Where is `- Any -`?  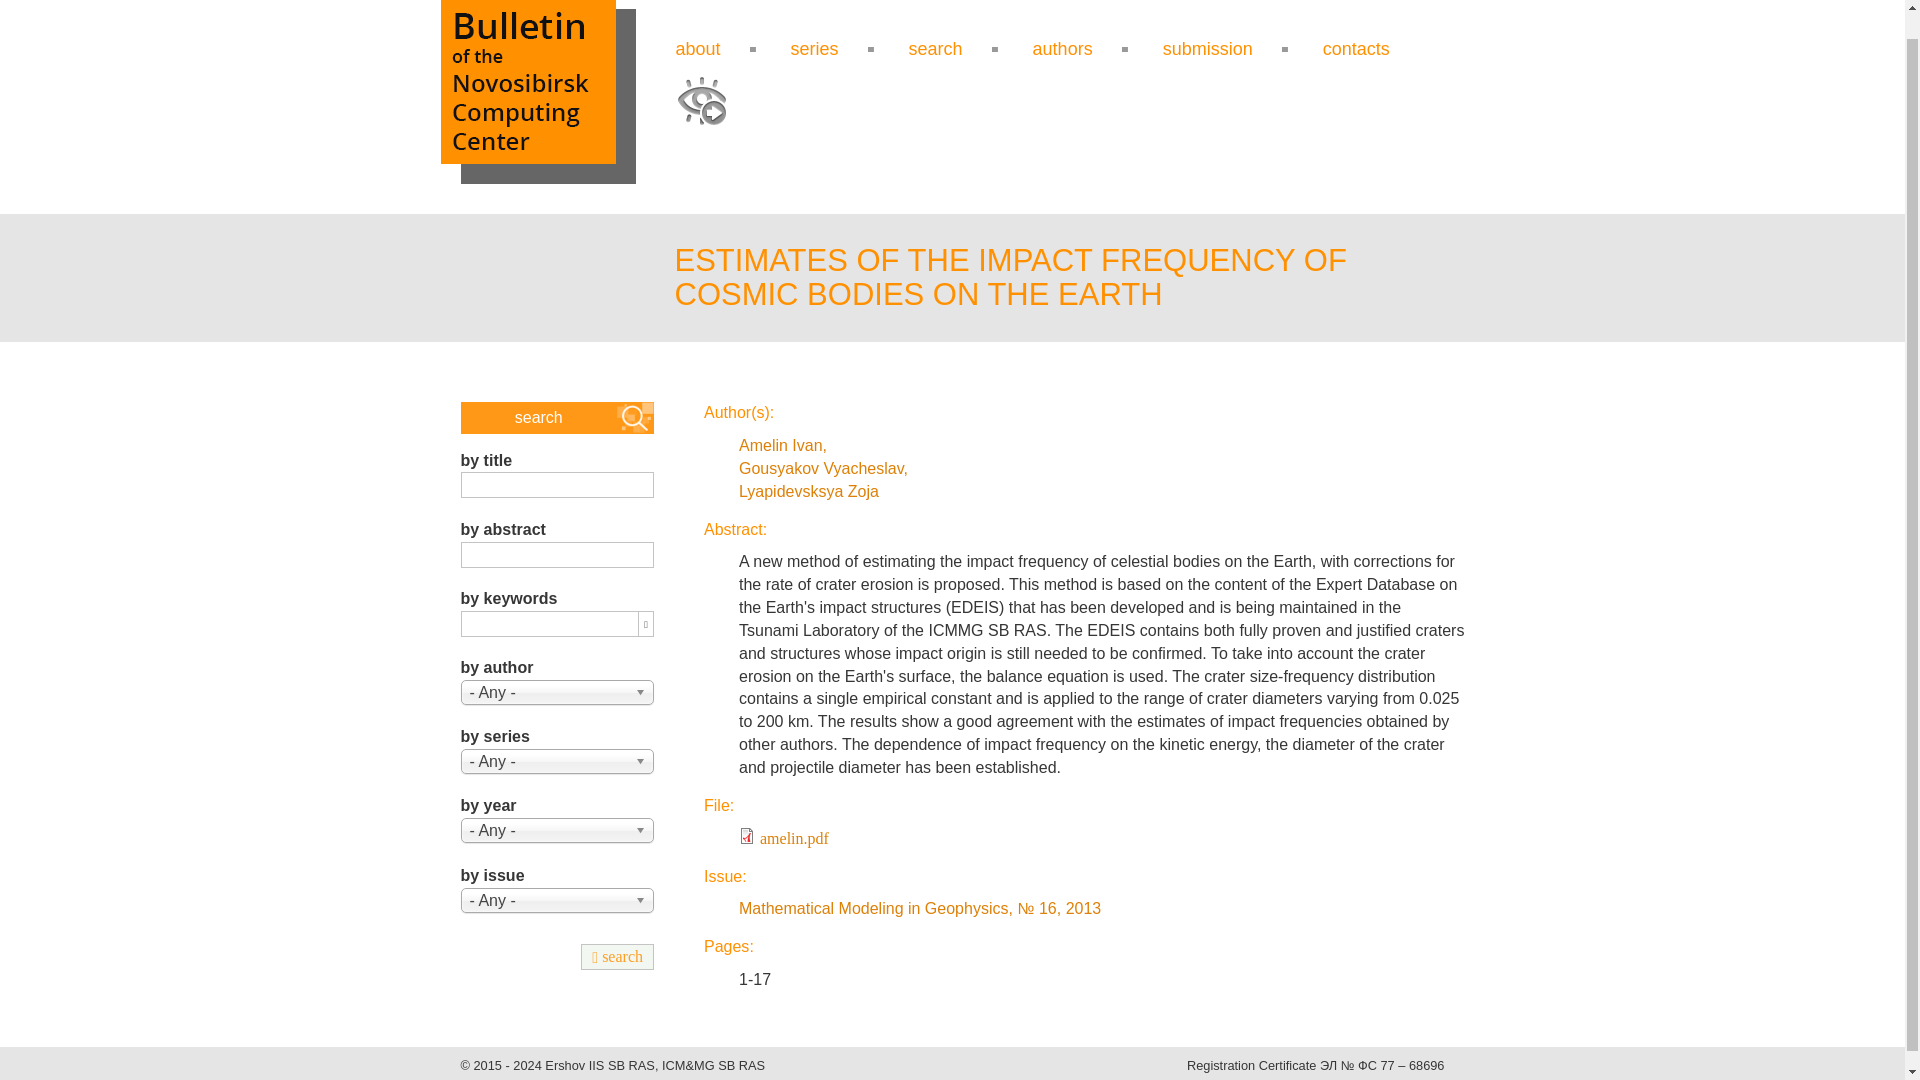 - Any - is located at coordinates (557, 762).